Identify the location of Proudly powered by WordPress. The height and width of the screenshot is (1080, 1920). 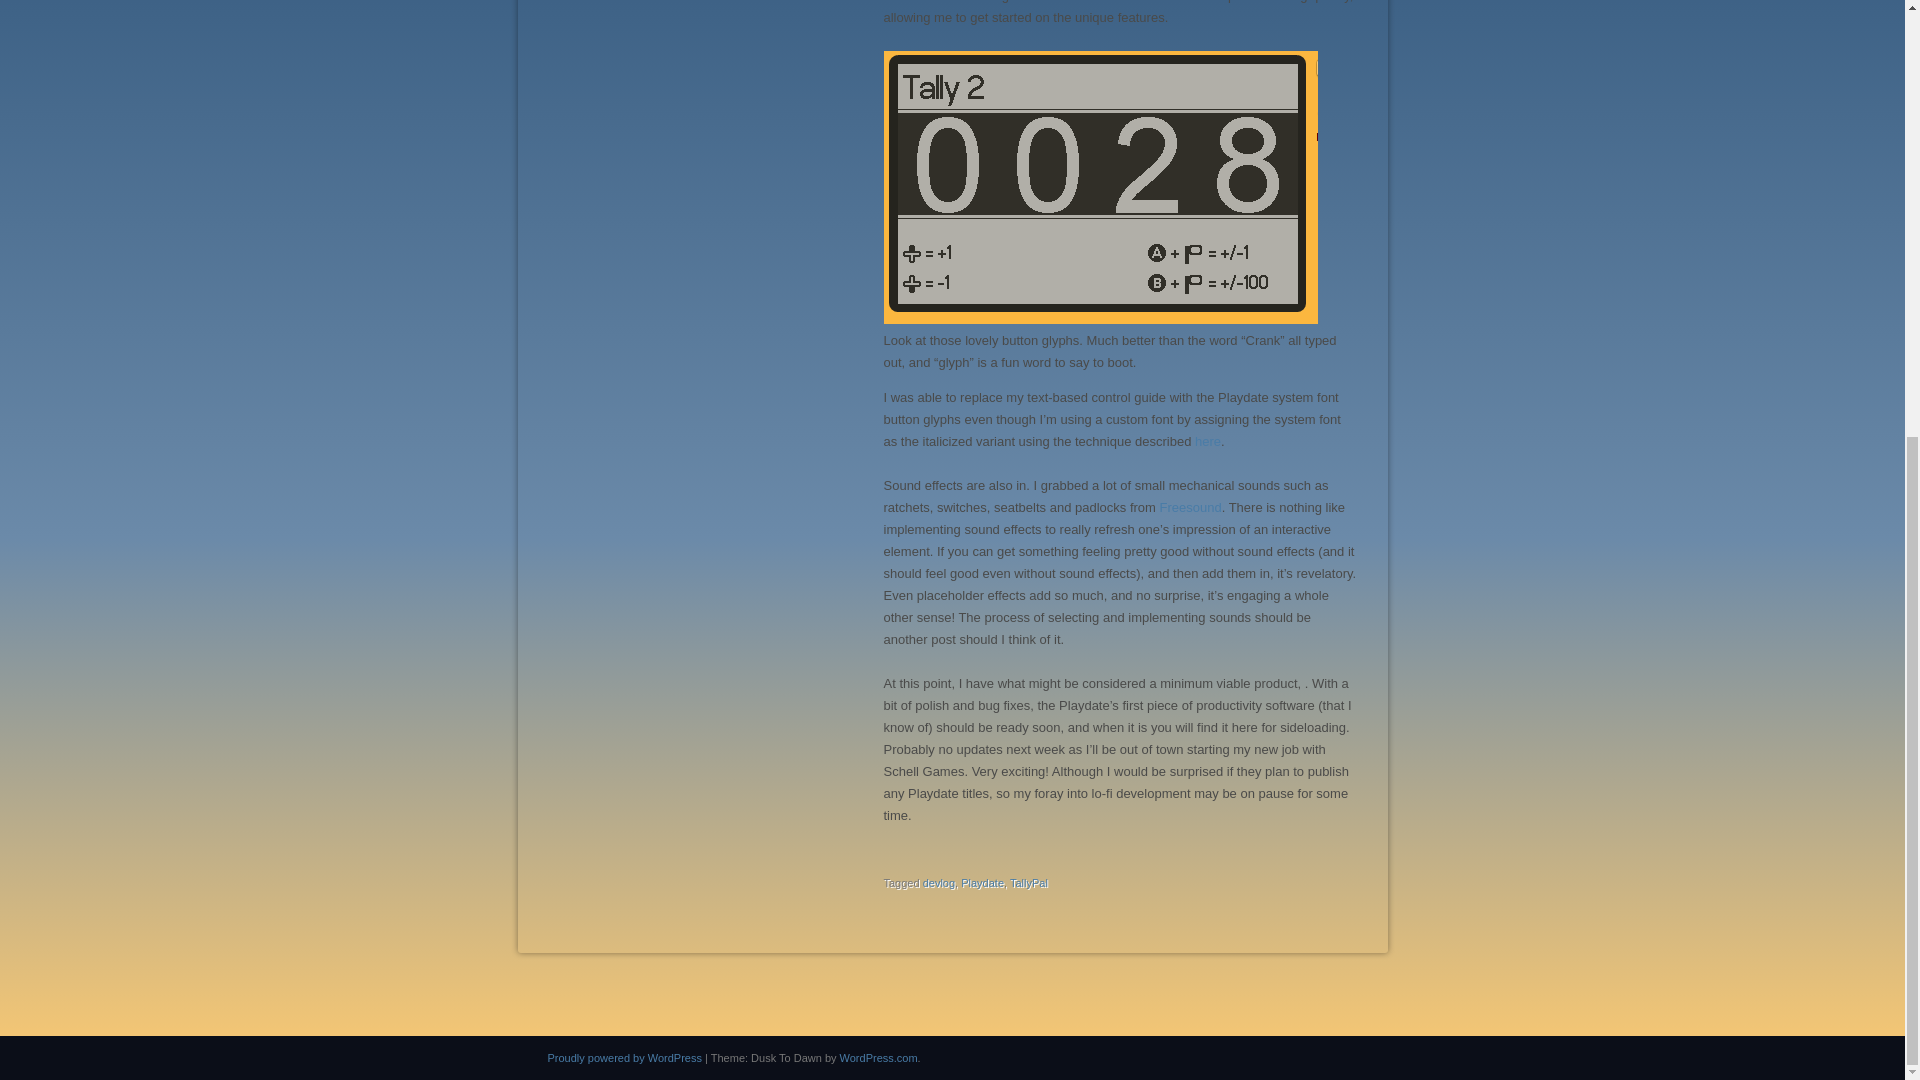
(624, 1057).